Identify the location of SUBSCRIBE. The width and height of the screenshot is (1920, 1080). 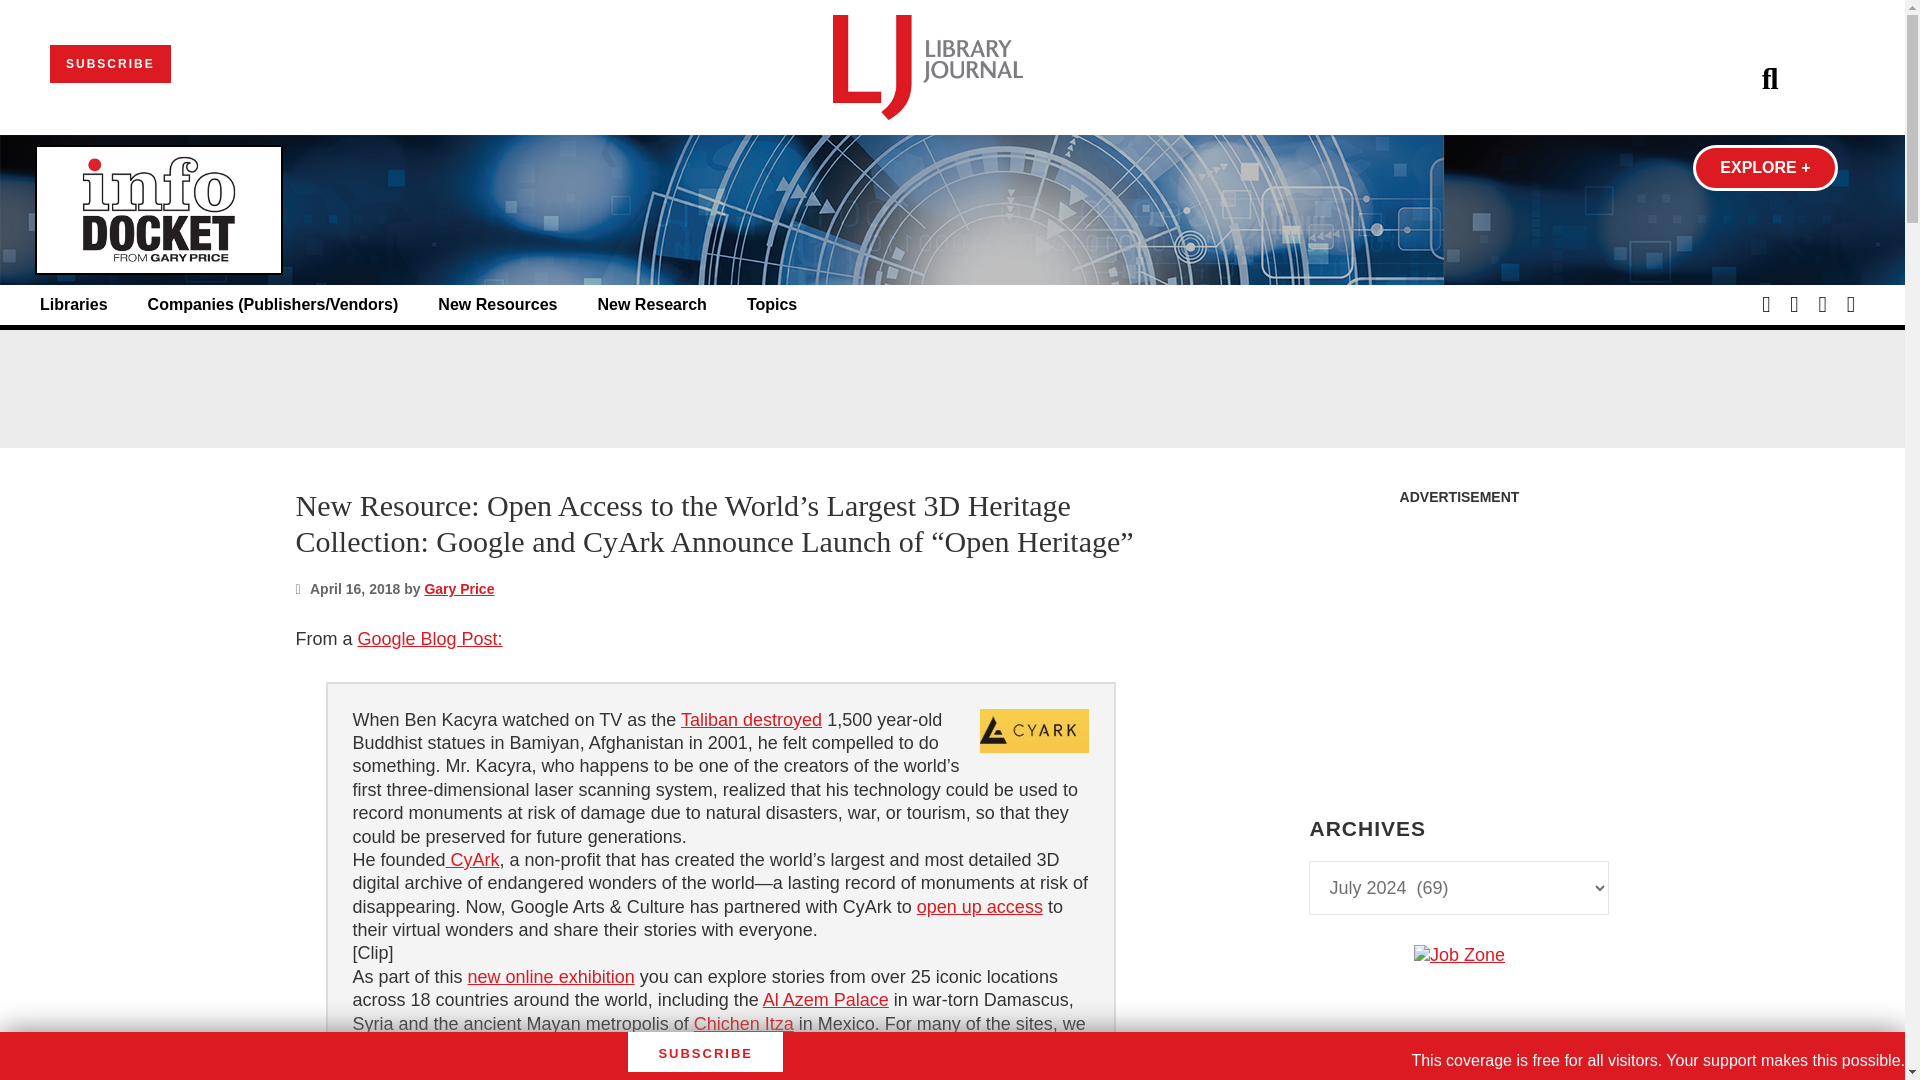
(110, 64).